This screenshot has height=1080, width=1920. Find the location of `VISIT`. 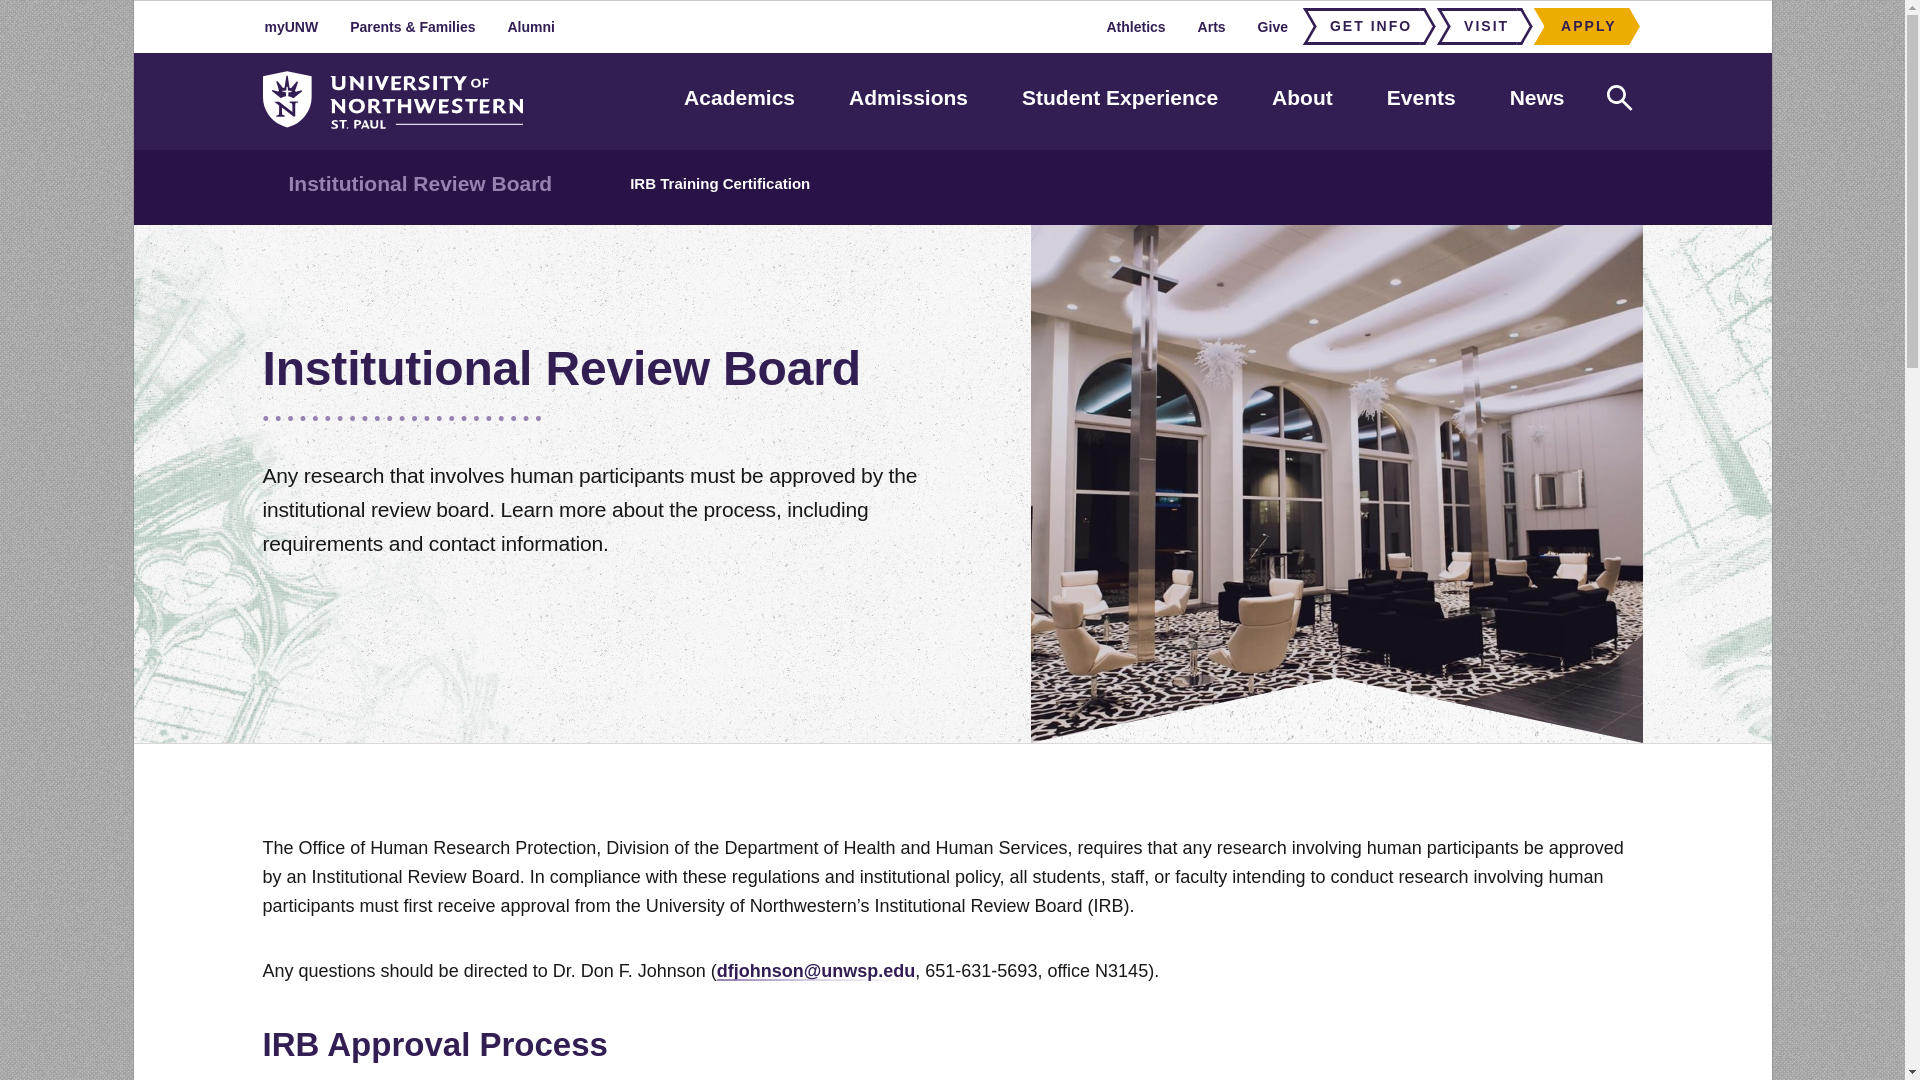

VISIT is located at coordinates (1479, 26).